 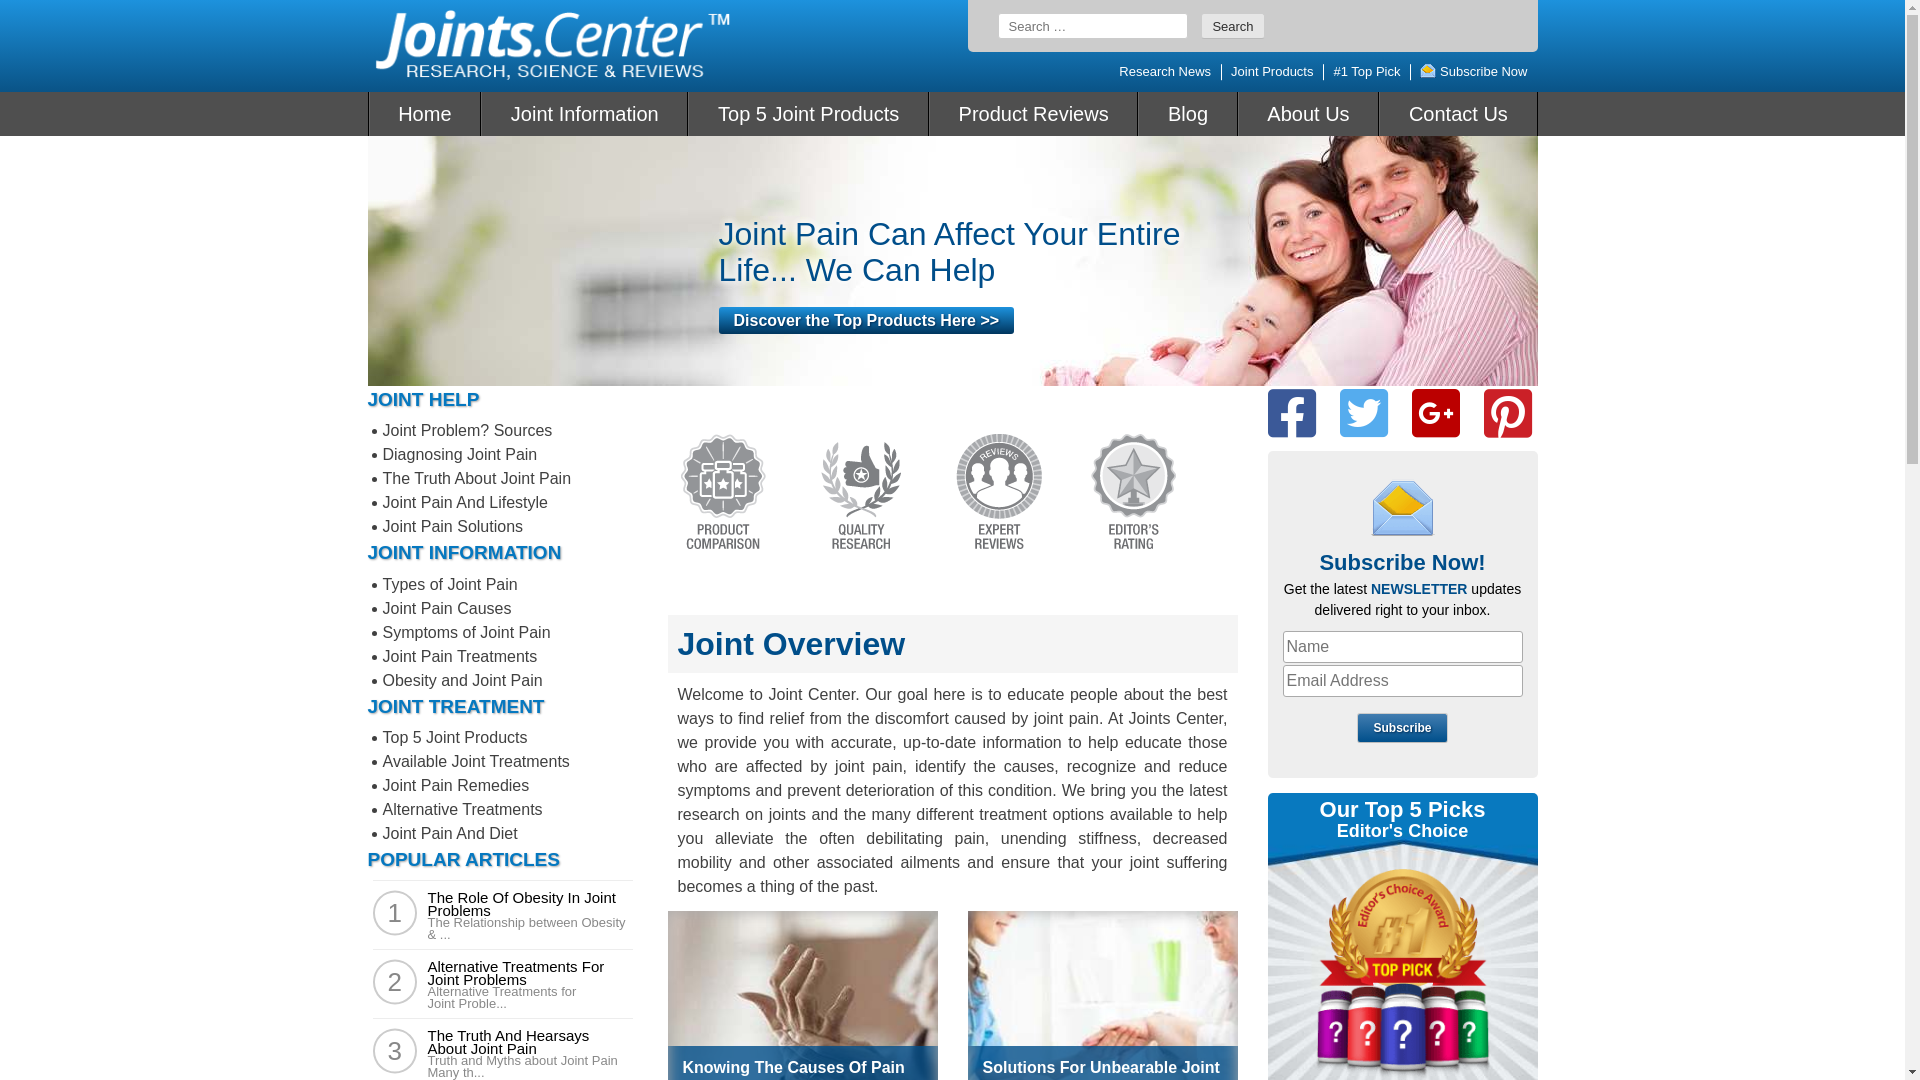 I want to click on Types of Joint Pain, so click(x=450, y=584).